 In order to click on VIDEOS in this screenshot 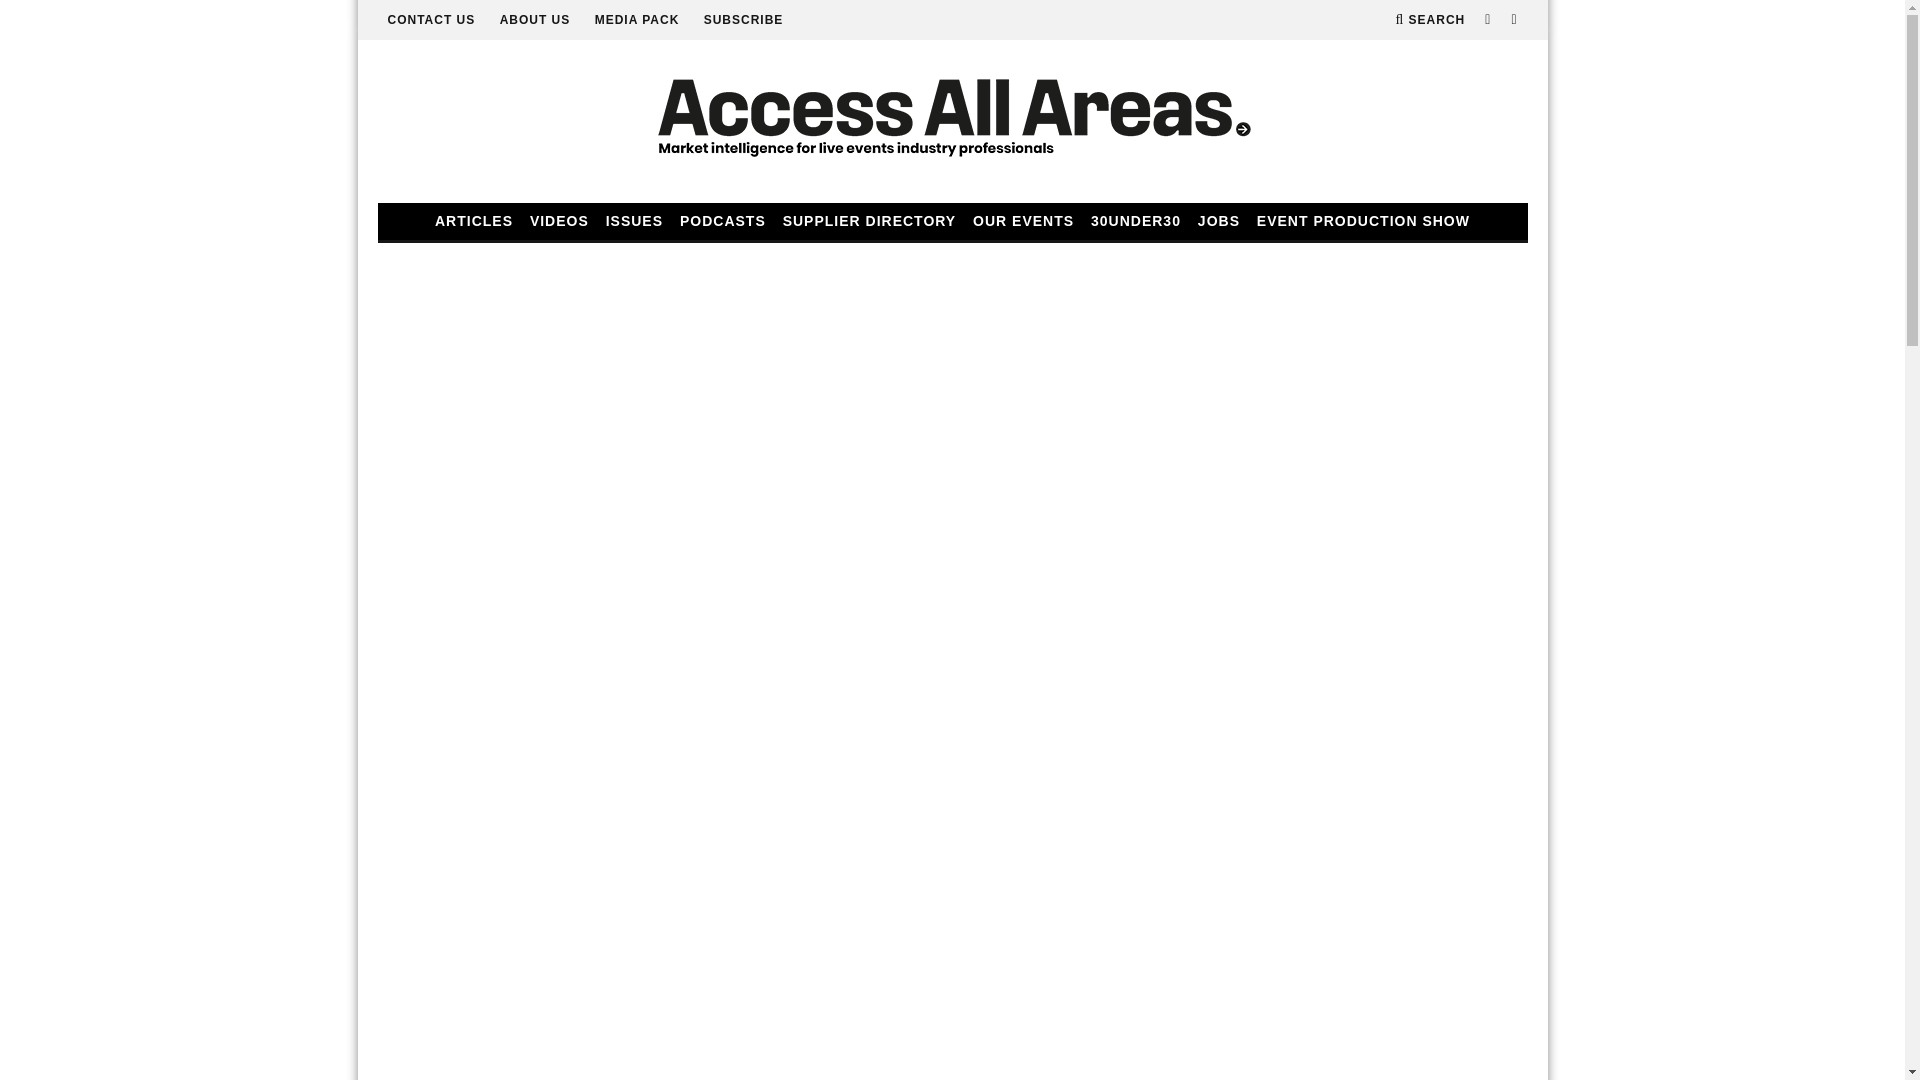, I will do `click(560, 221)`.